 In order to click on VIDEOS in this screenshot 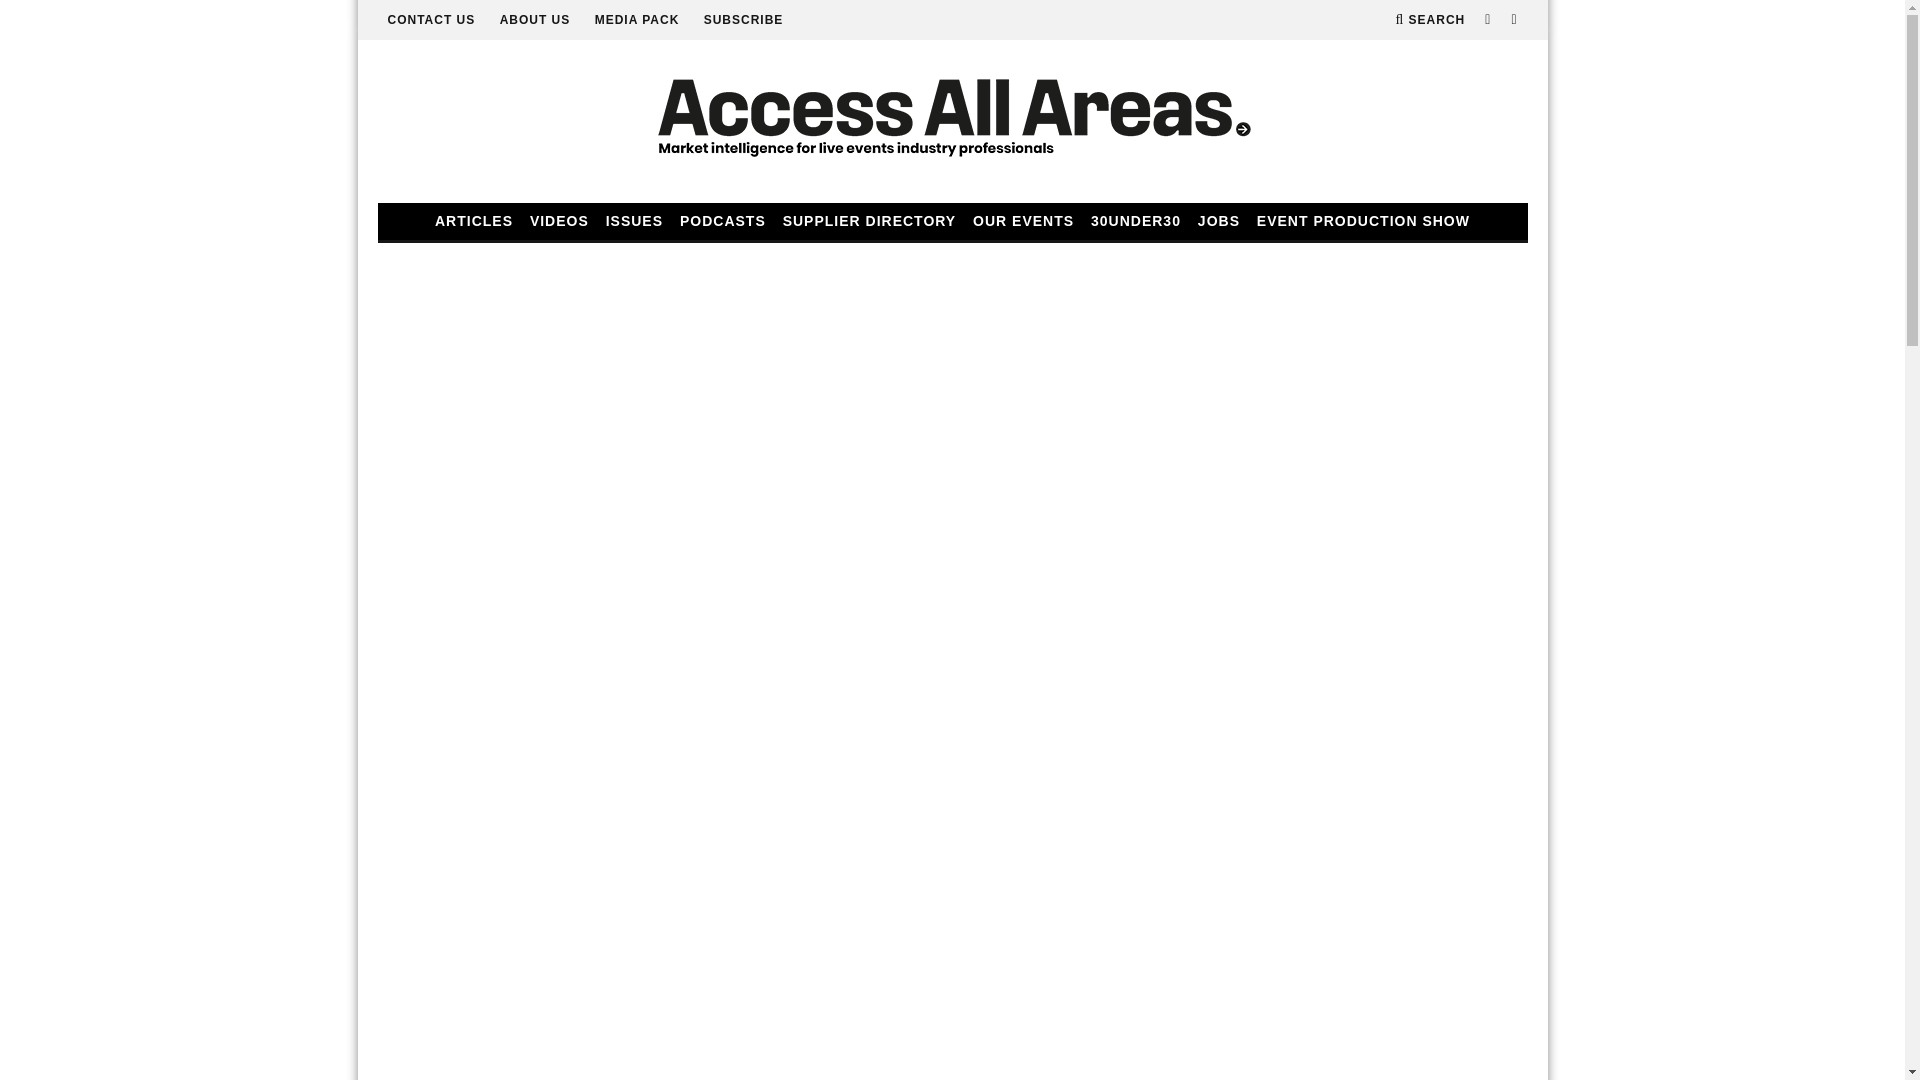, I will do `click(560, 221)`.